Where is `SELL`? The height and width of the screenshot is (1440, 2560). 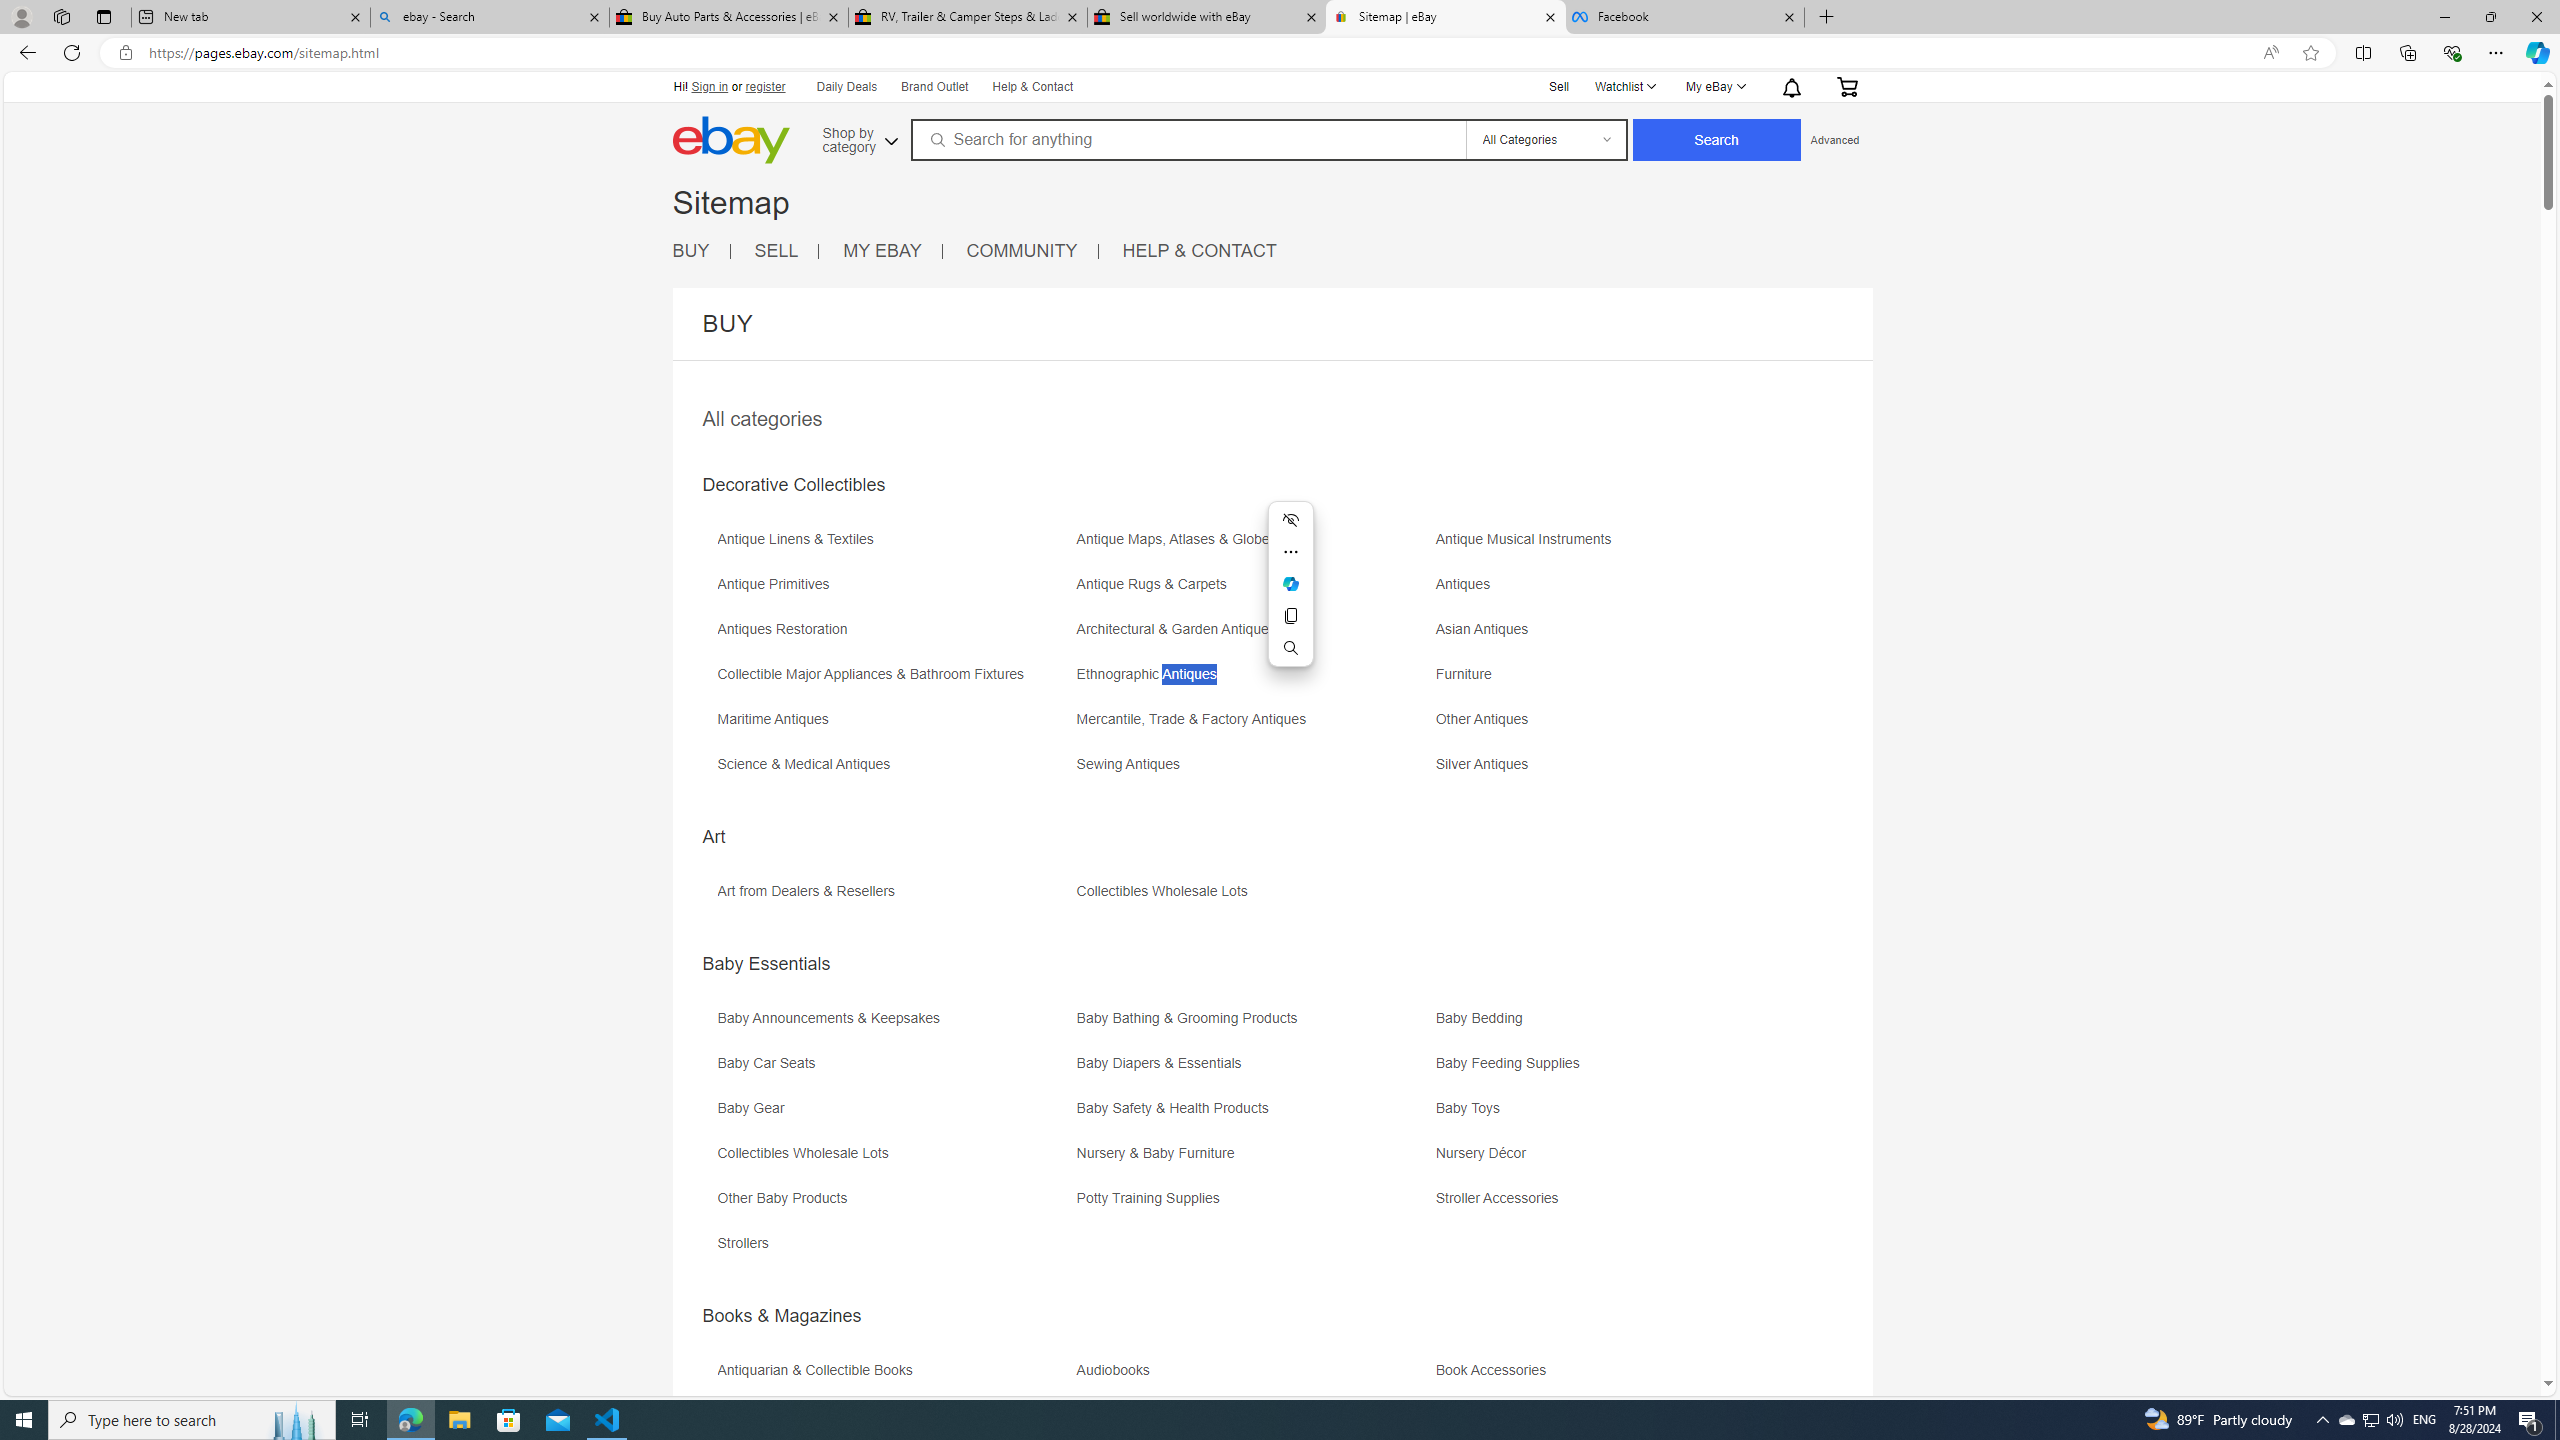
SELL is located at coordinates (787, 251).